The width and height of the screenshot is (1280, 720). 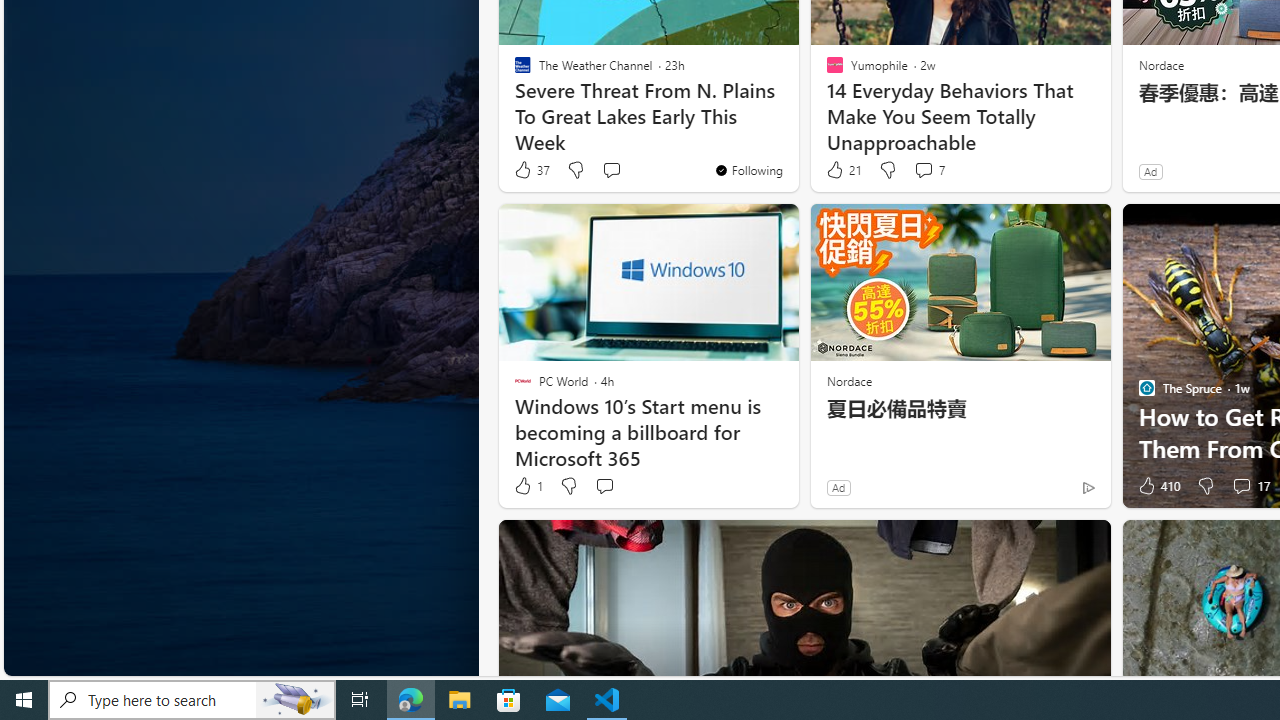 I want to click on 410 Like, so click(x=1157, y=486).